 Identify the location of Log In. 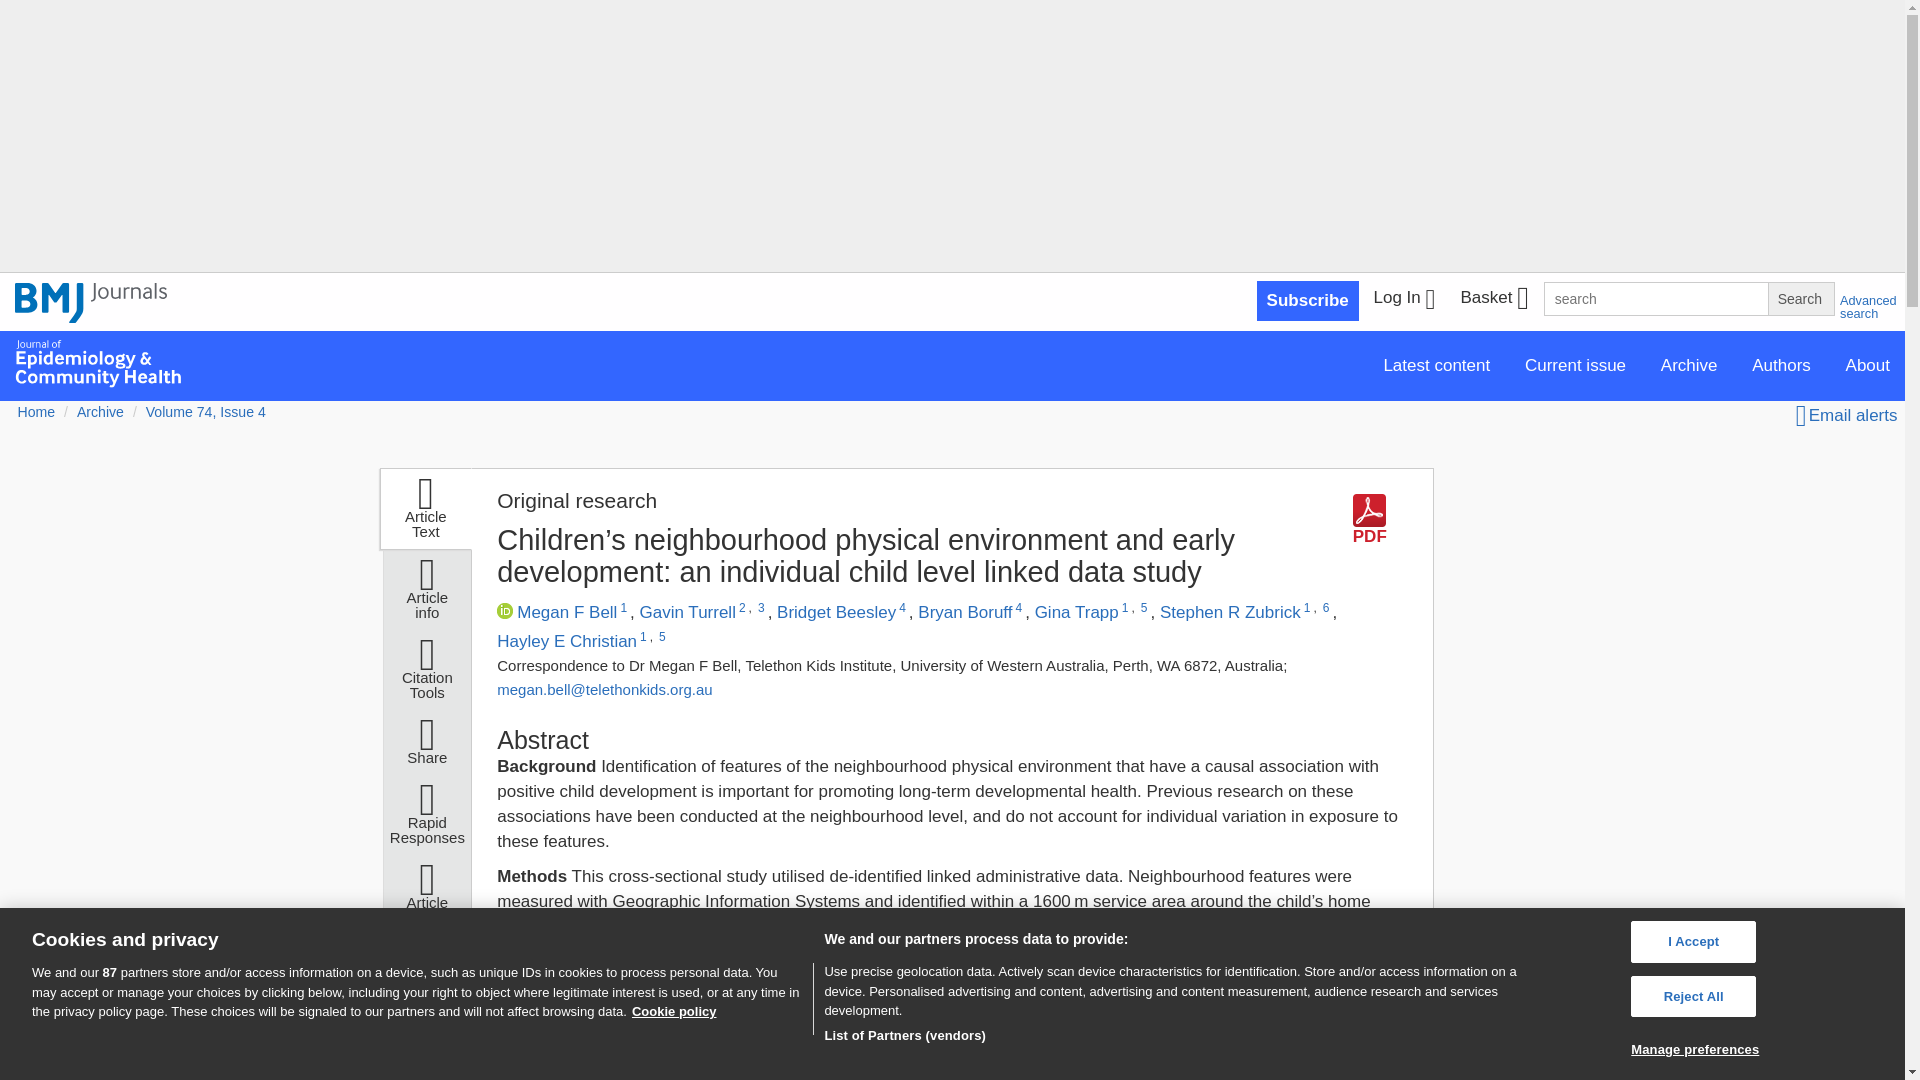
(1404, 301).